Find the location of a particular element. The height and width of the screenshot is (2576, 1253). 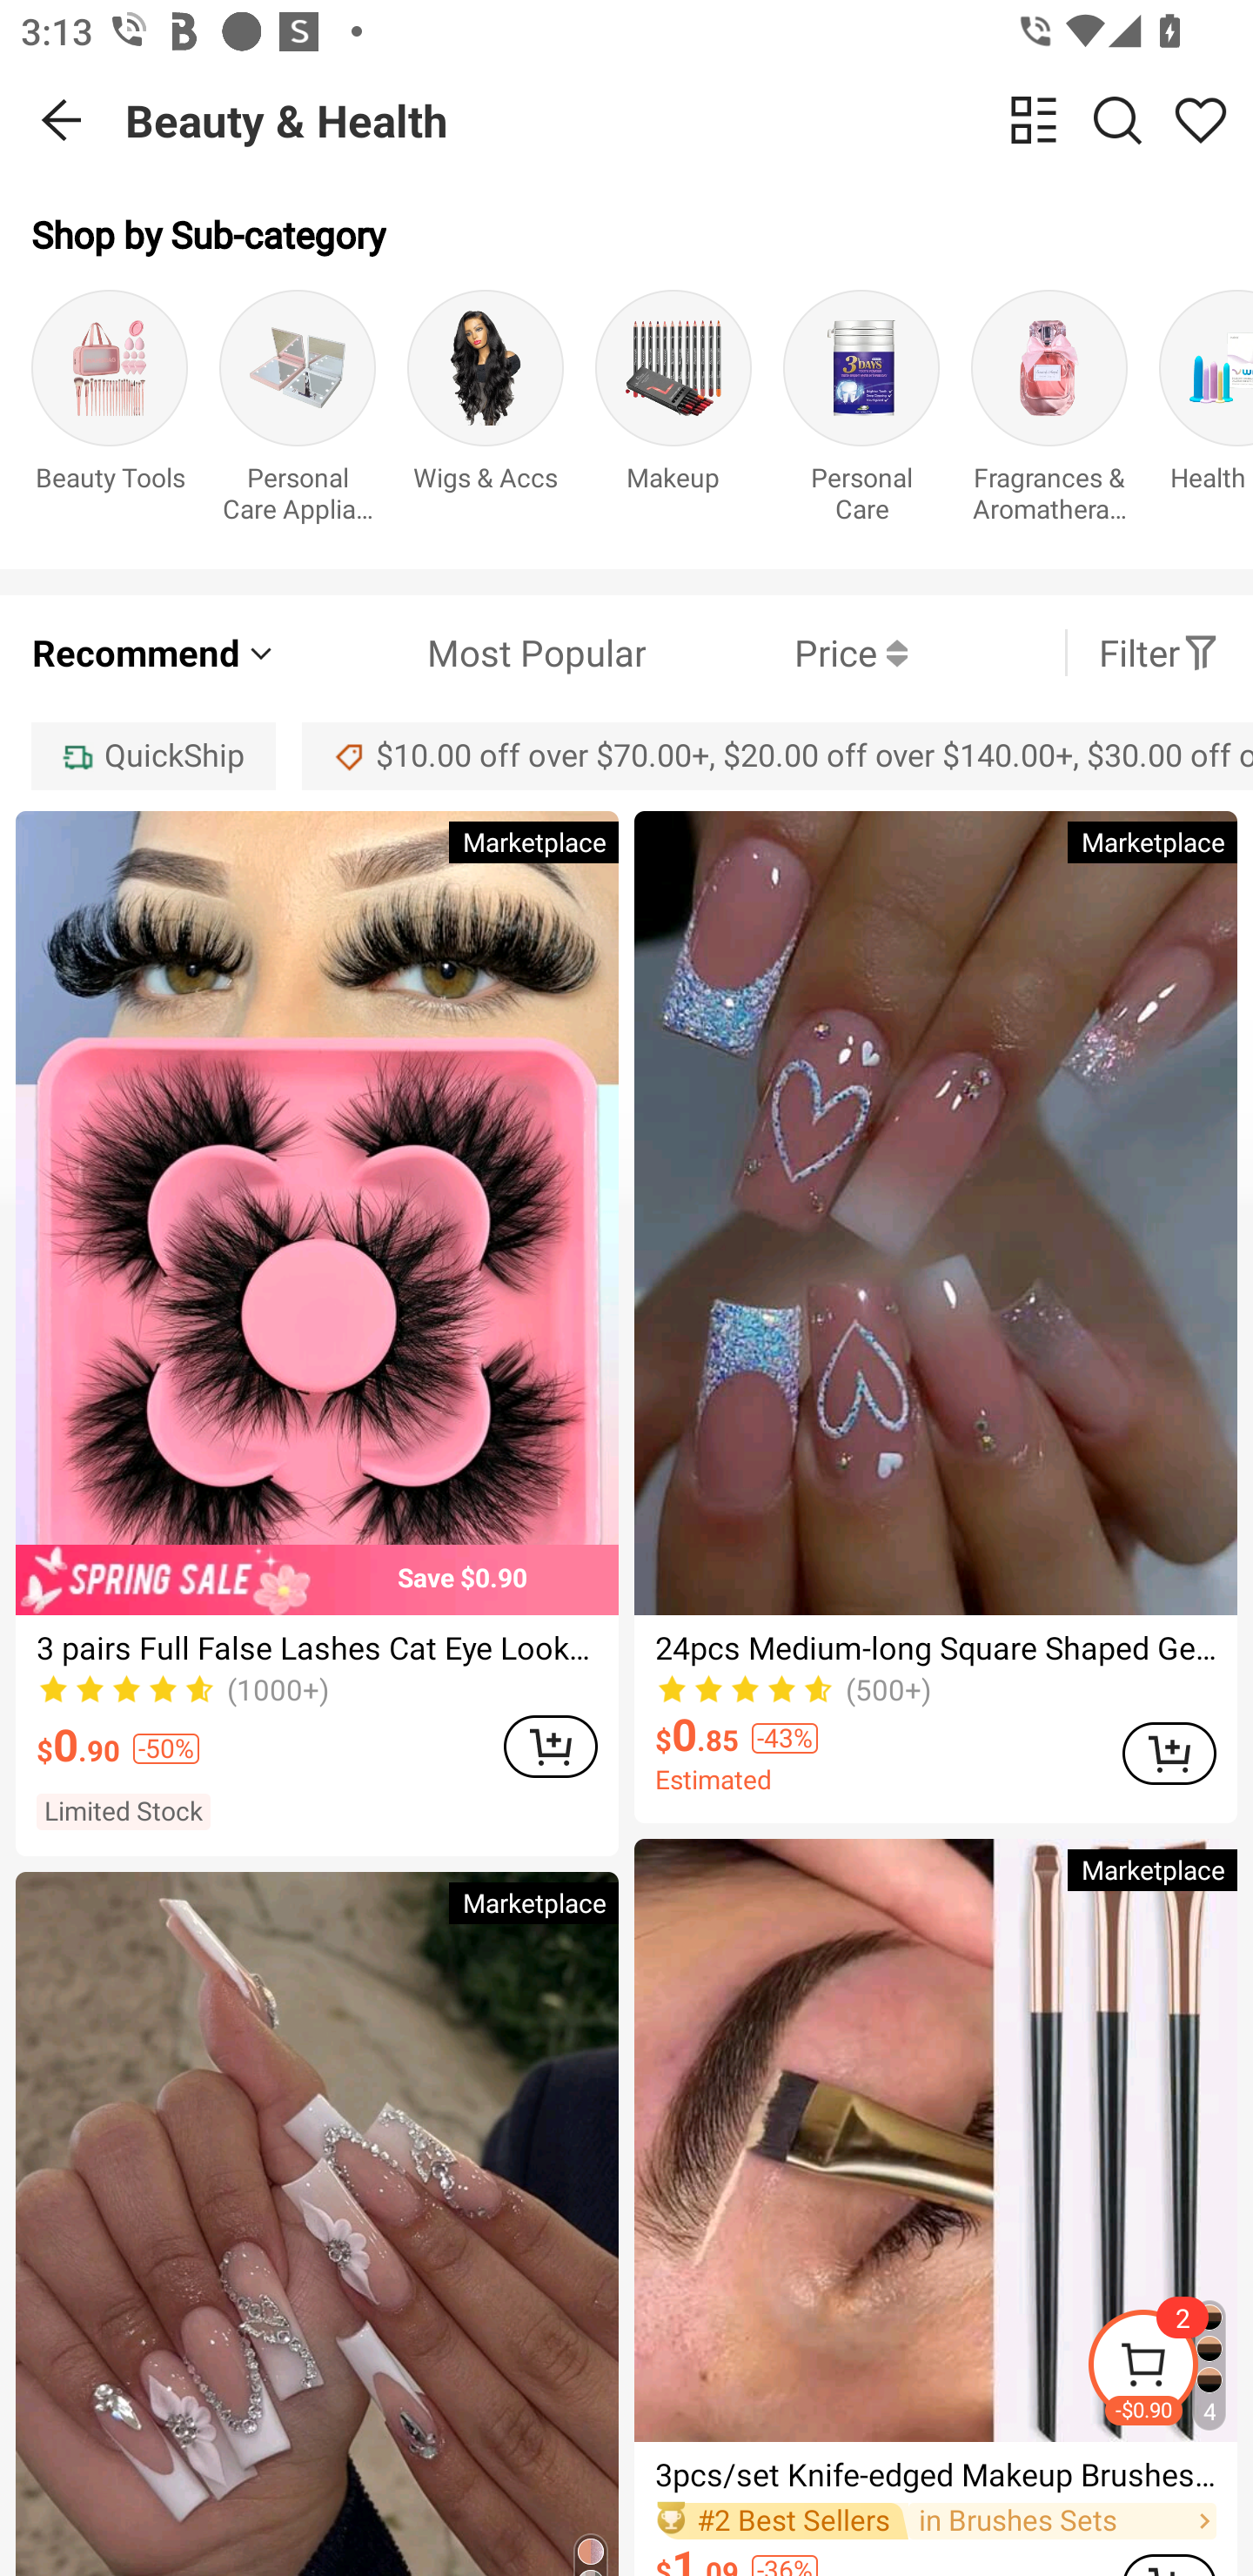

-$0.90 is located at coordinates (1169, 2369).